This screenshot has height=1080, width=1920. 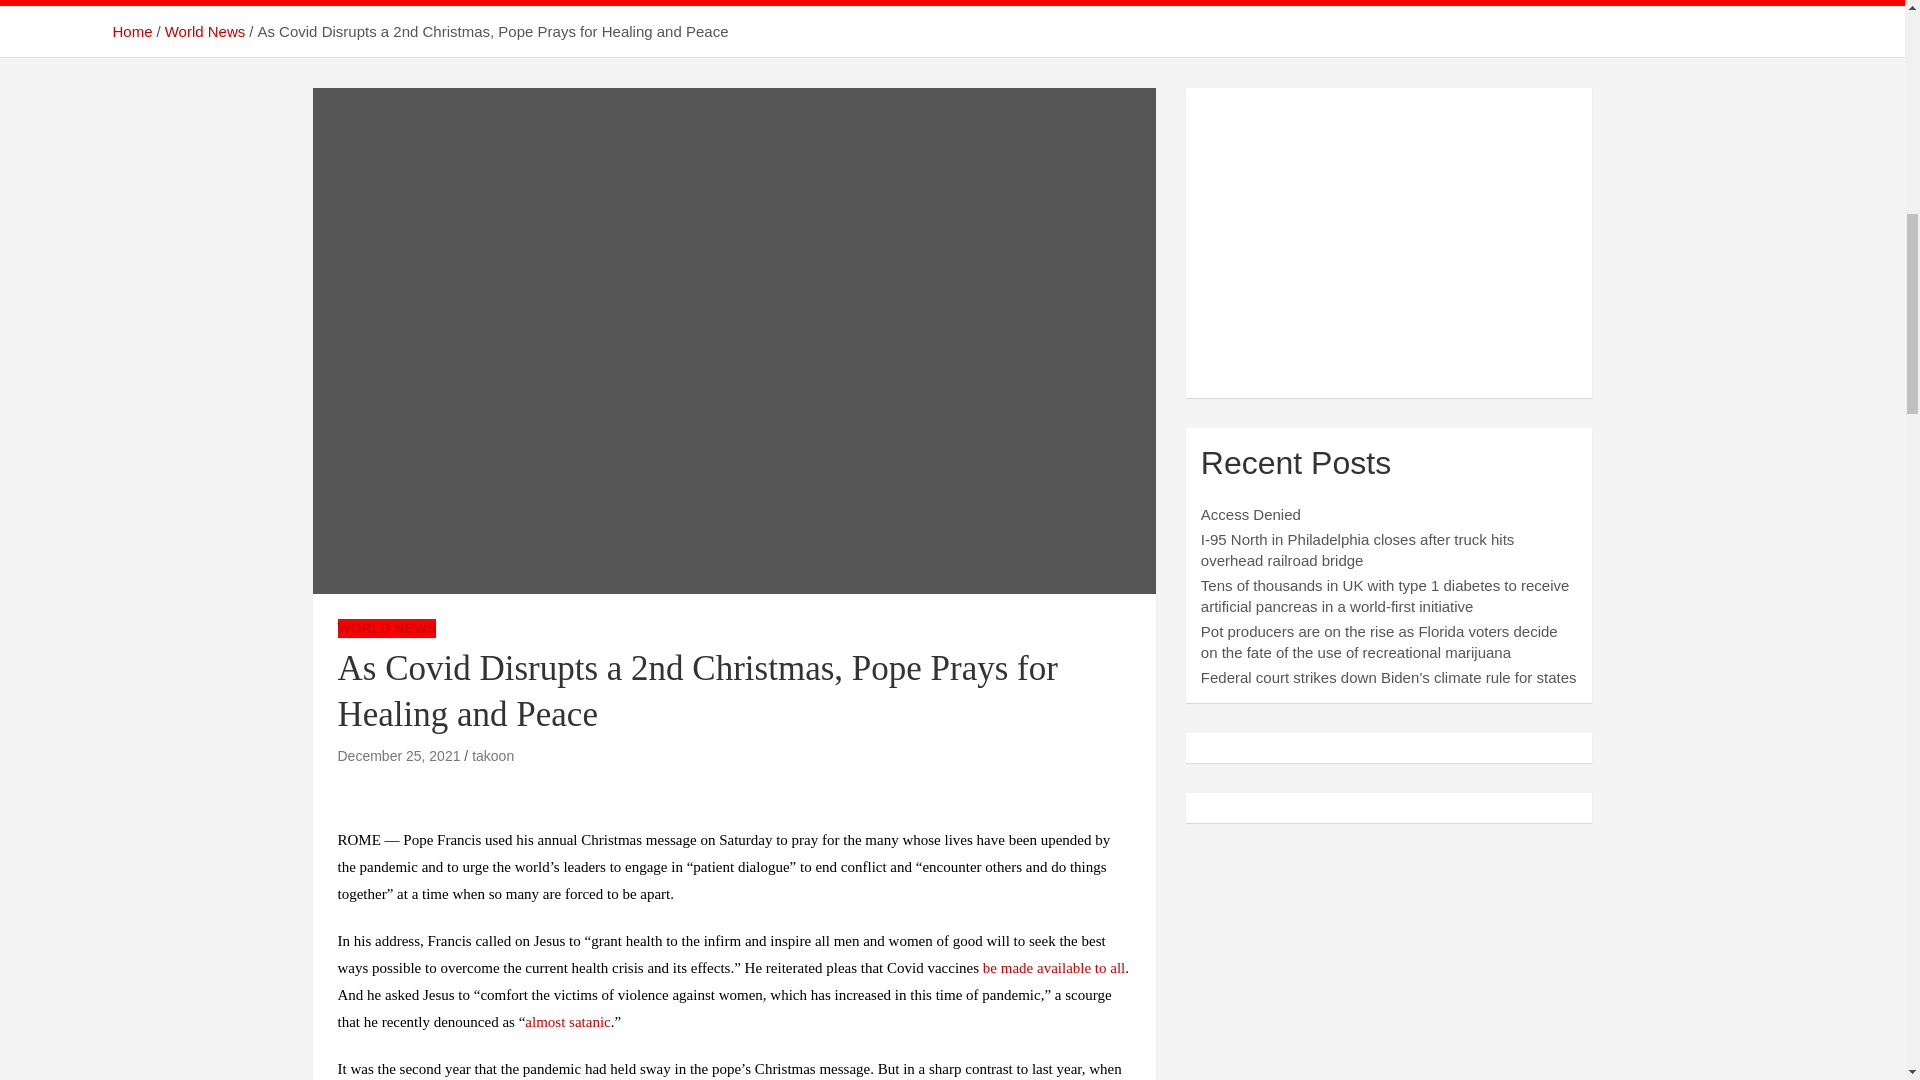 What do you see at coordinates (708, 3) in the screenshot?
I see `ENTERTAINMENT` at bounding box center [708, 3].